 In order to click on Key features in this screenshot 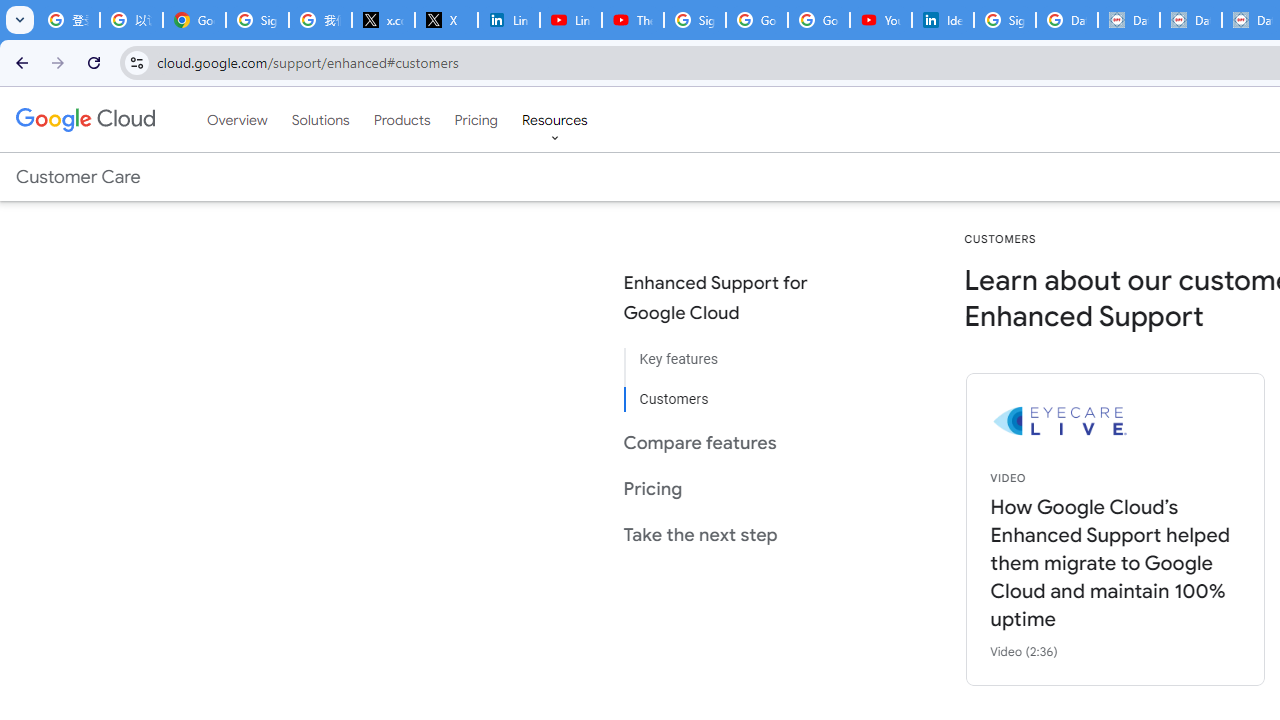, I will do `click(732, 360)`.